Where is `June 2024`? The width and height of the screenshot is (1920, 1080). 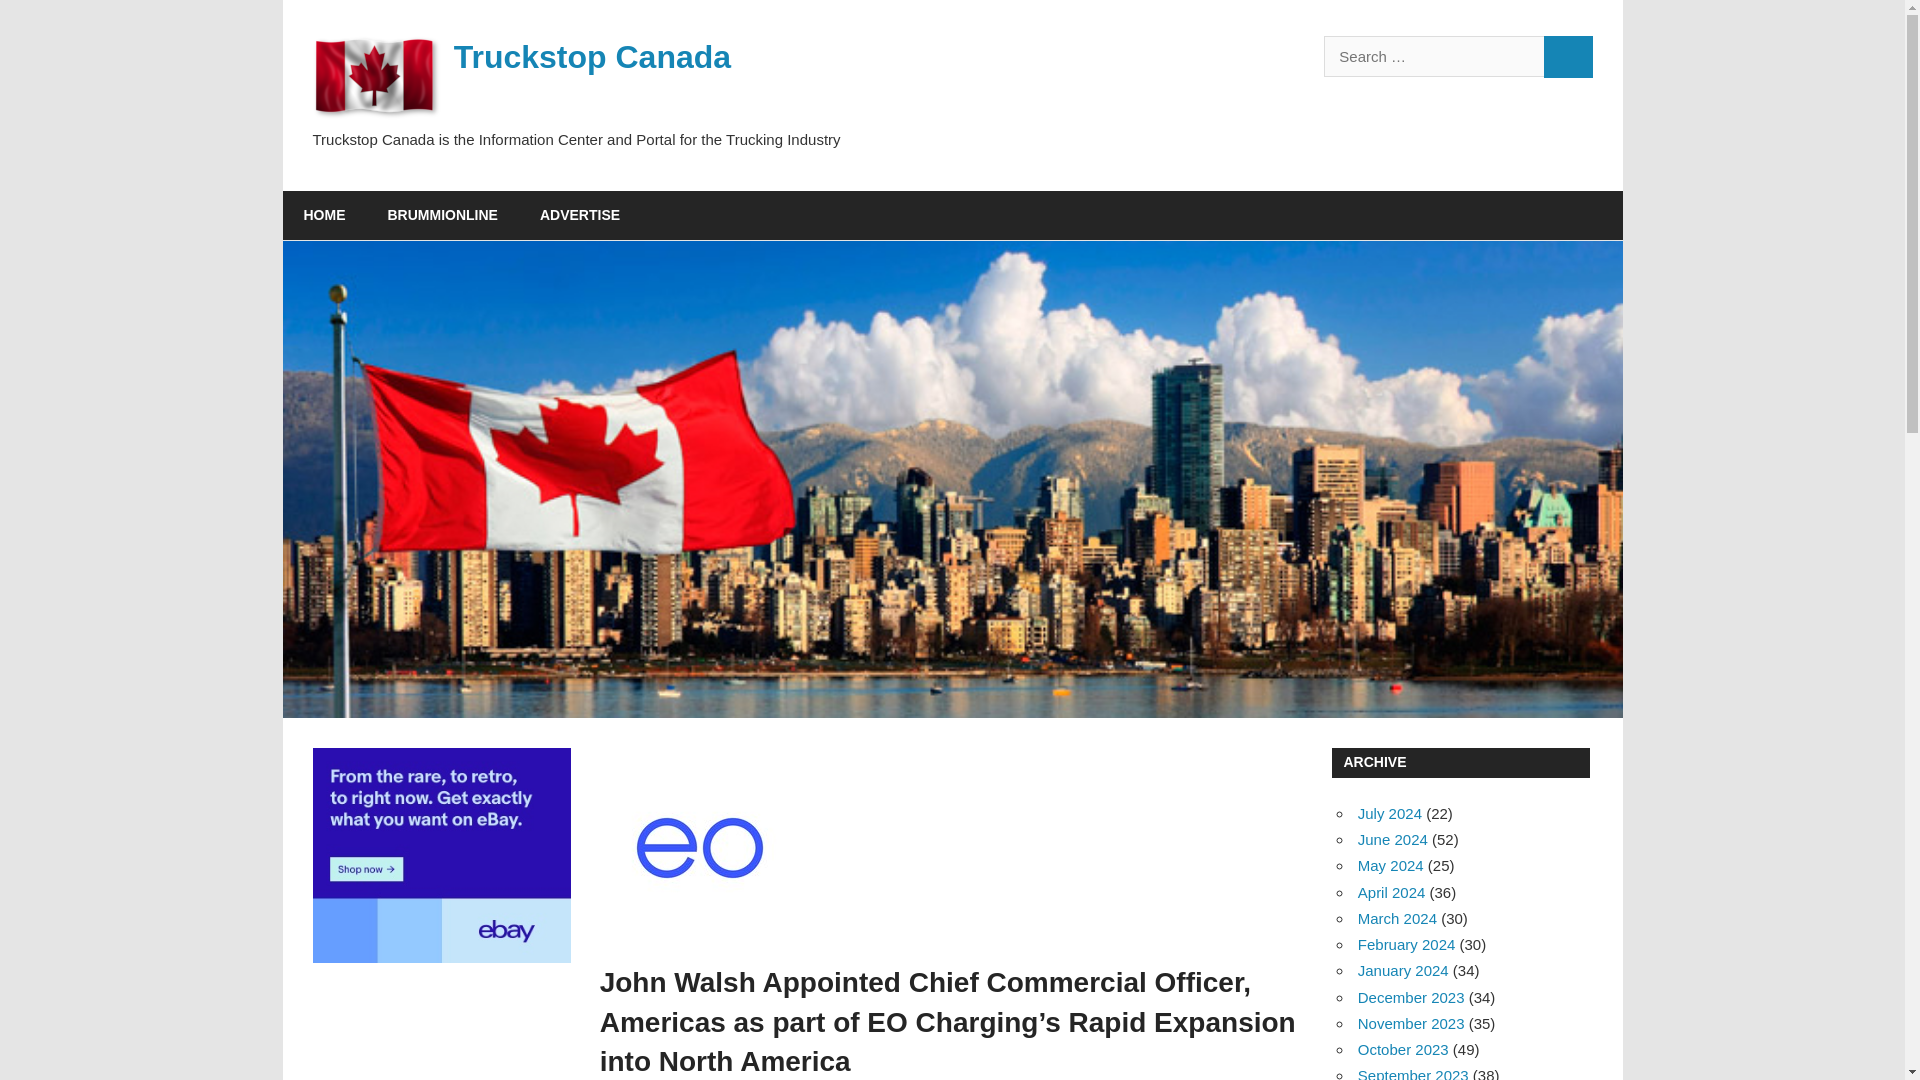 June 2024 is located at coordinates (1392, 838).